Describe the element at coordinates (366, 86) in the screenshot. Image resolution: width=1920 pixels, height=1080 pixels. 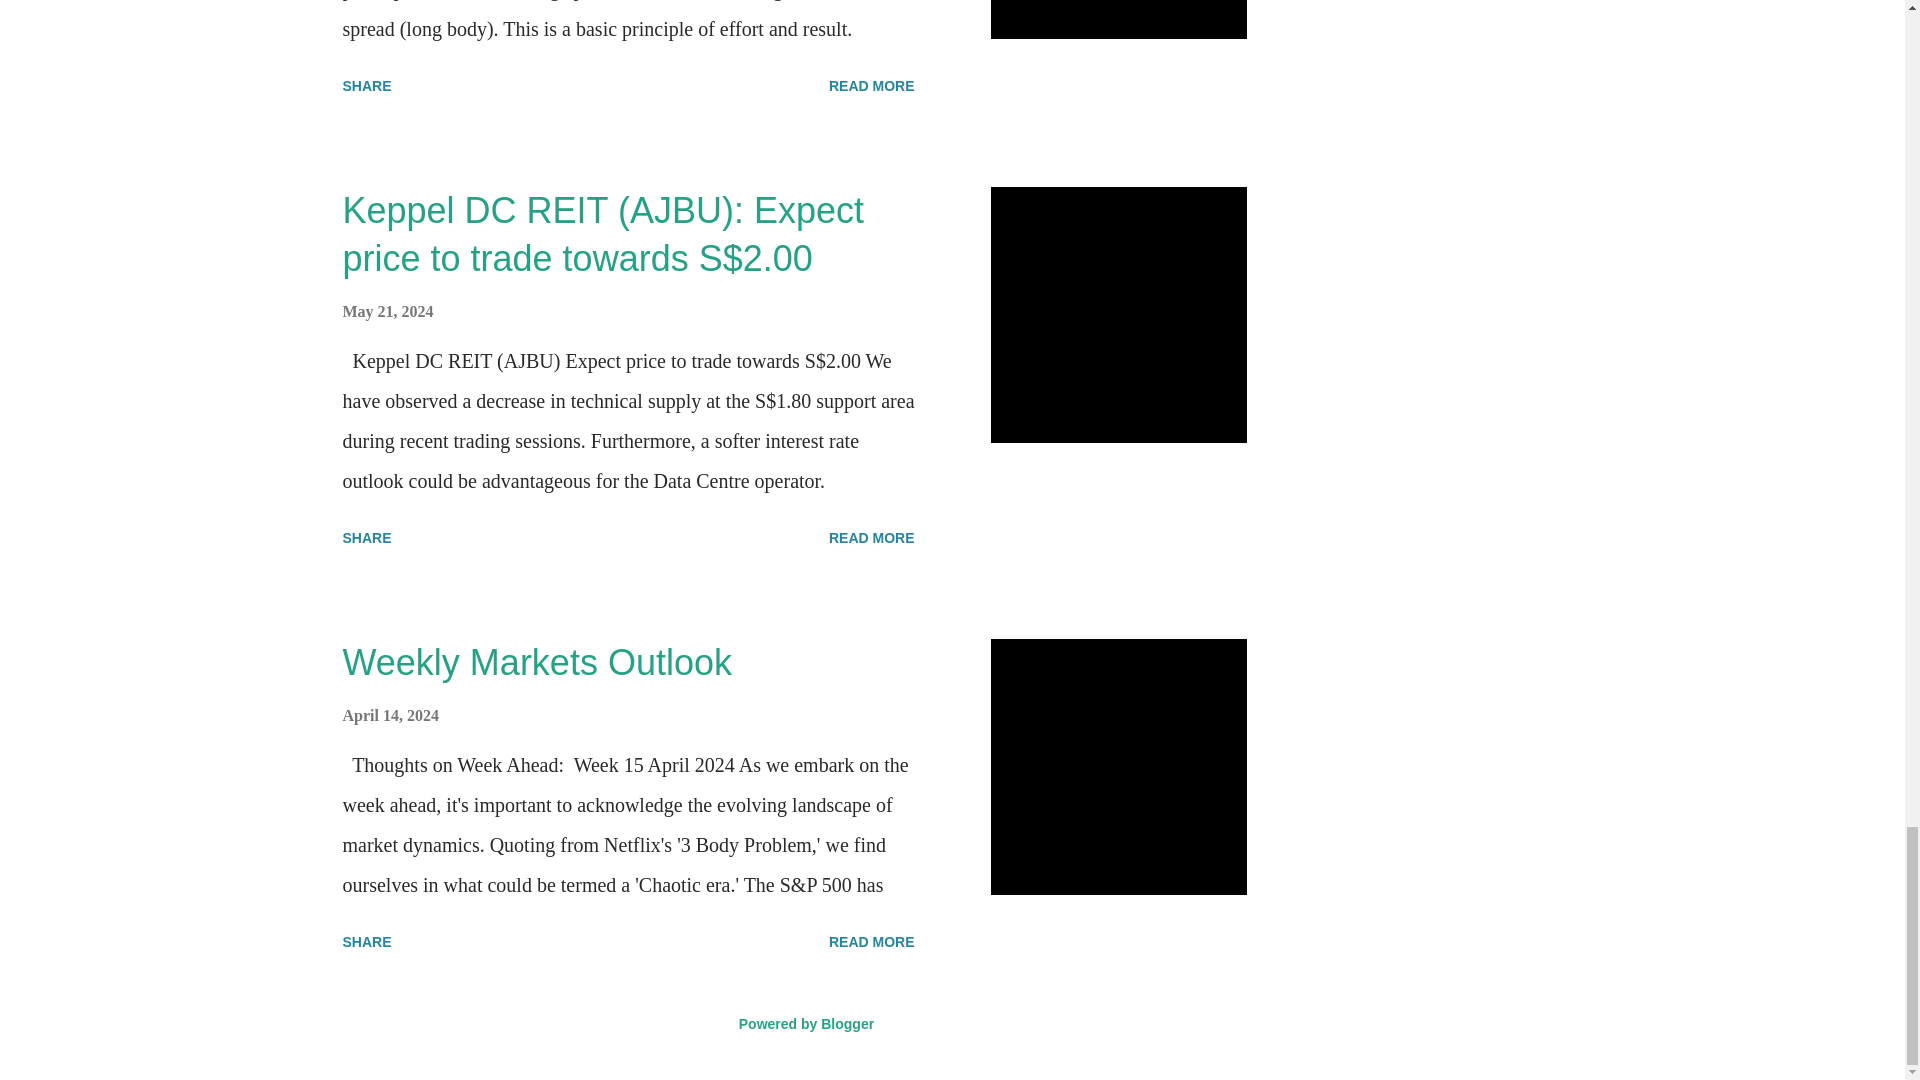
I see `SHARE` at that location.